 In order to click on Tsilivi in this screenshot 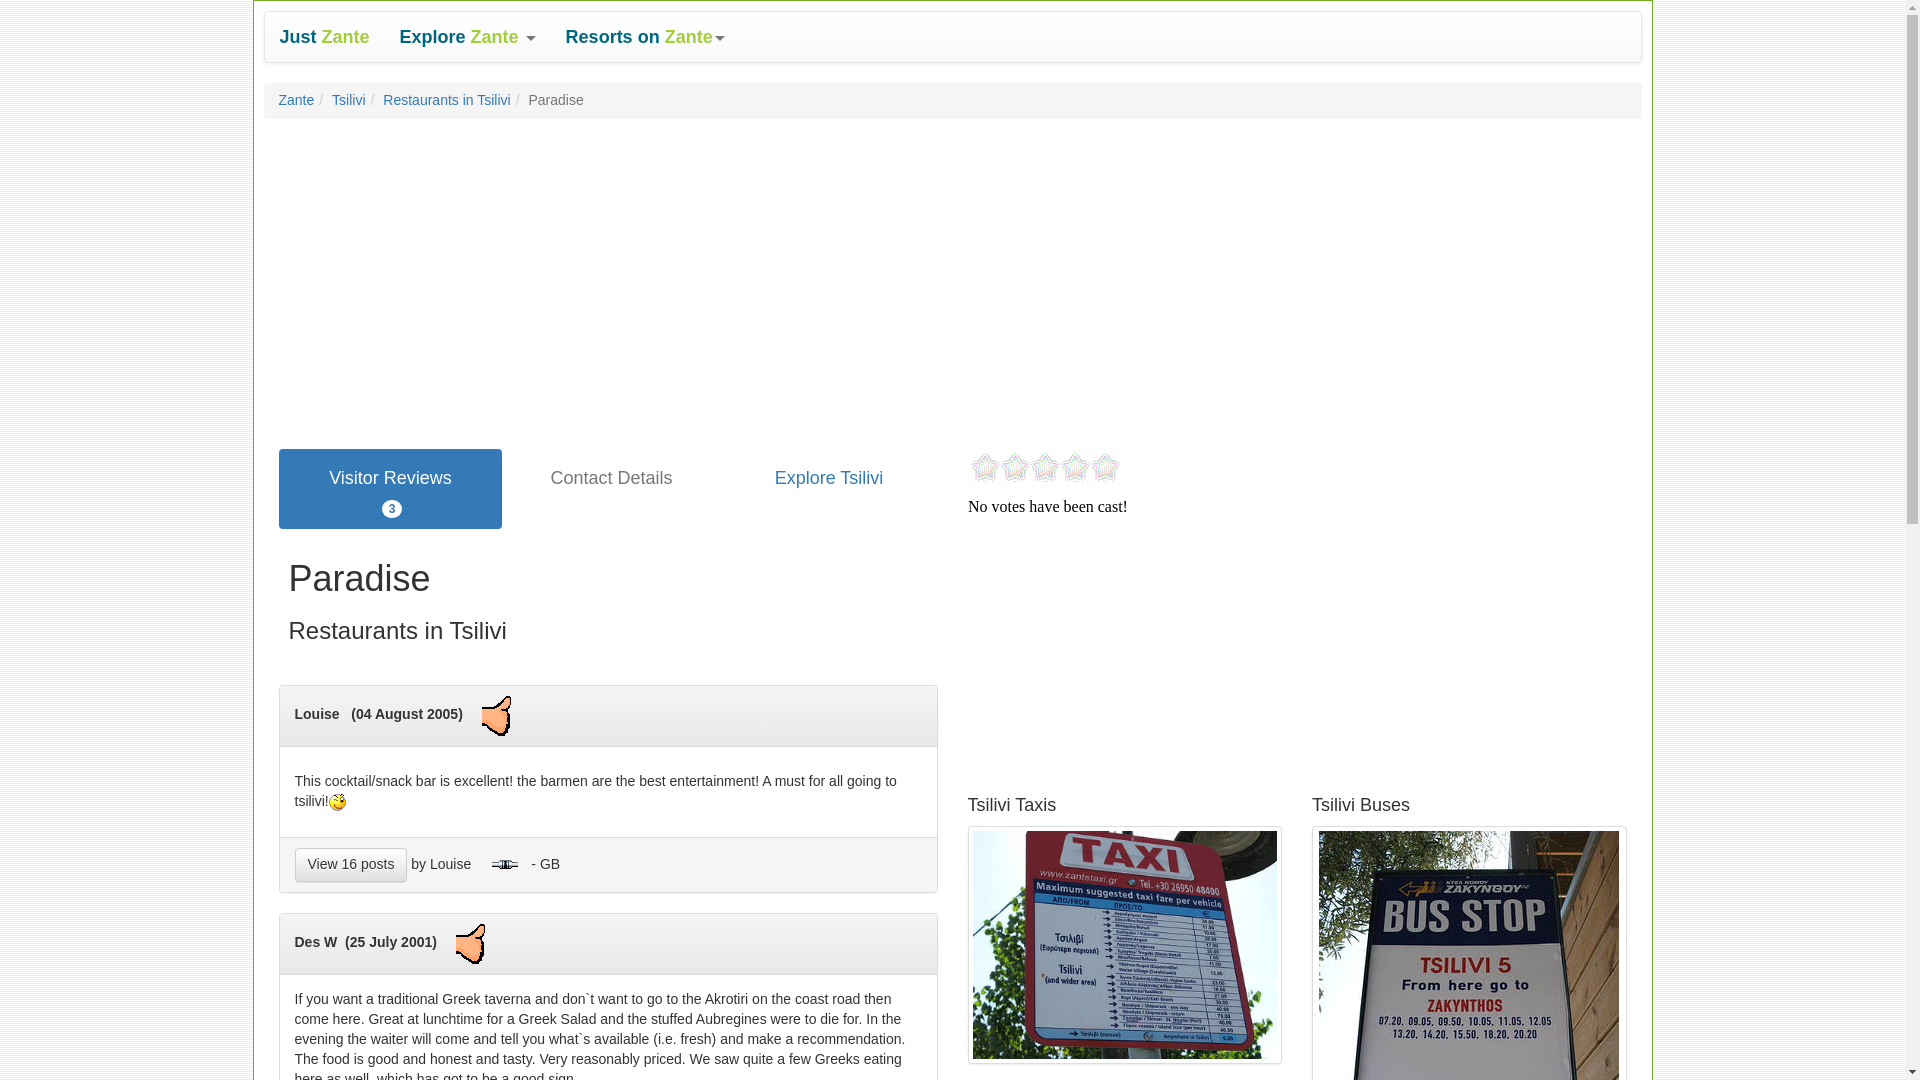, I will do `click(348, 100)`.